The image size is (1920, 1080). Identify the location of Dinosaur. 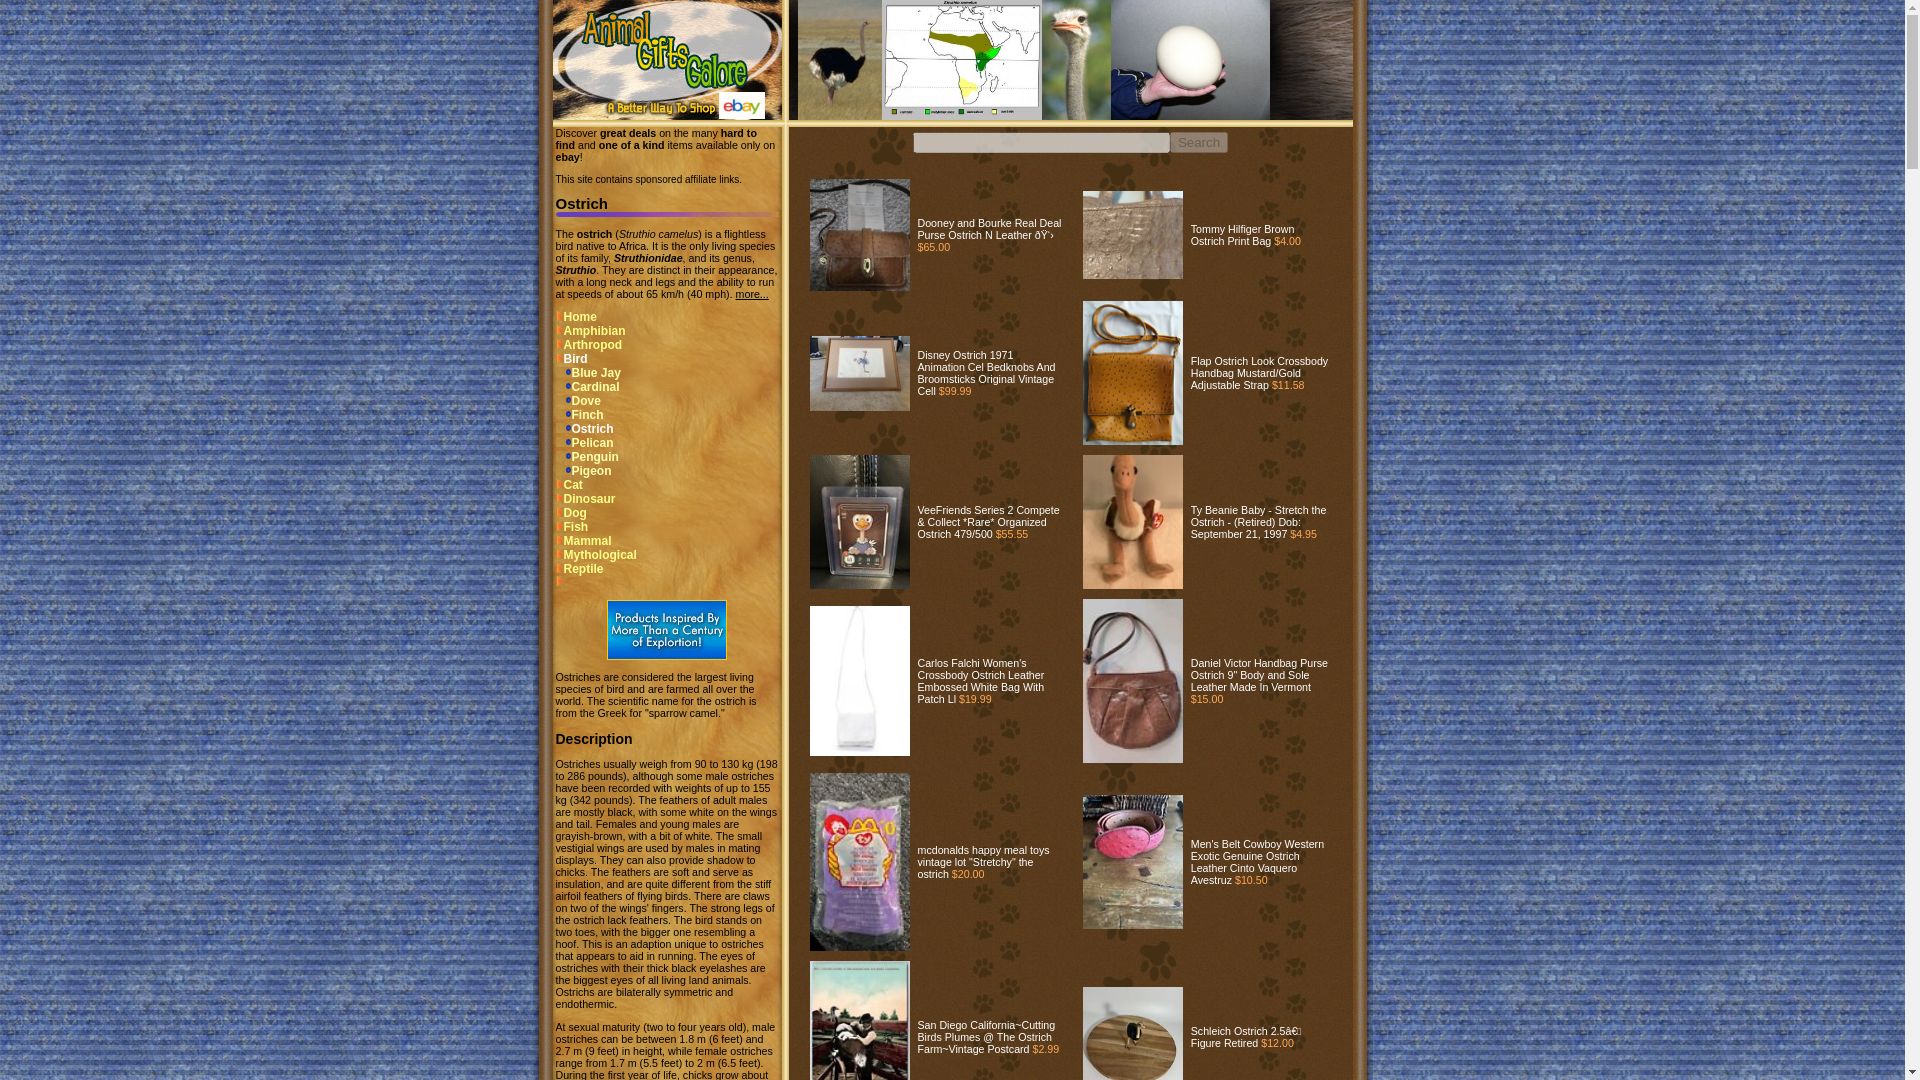
(586, 499).